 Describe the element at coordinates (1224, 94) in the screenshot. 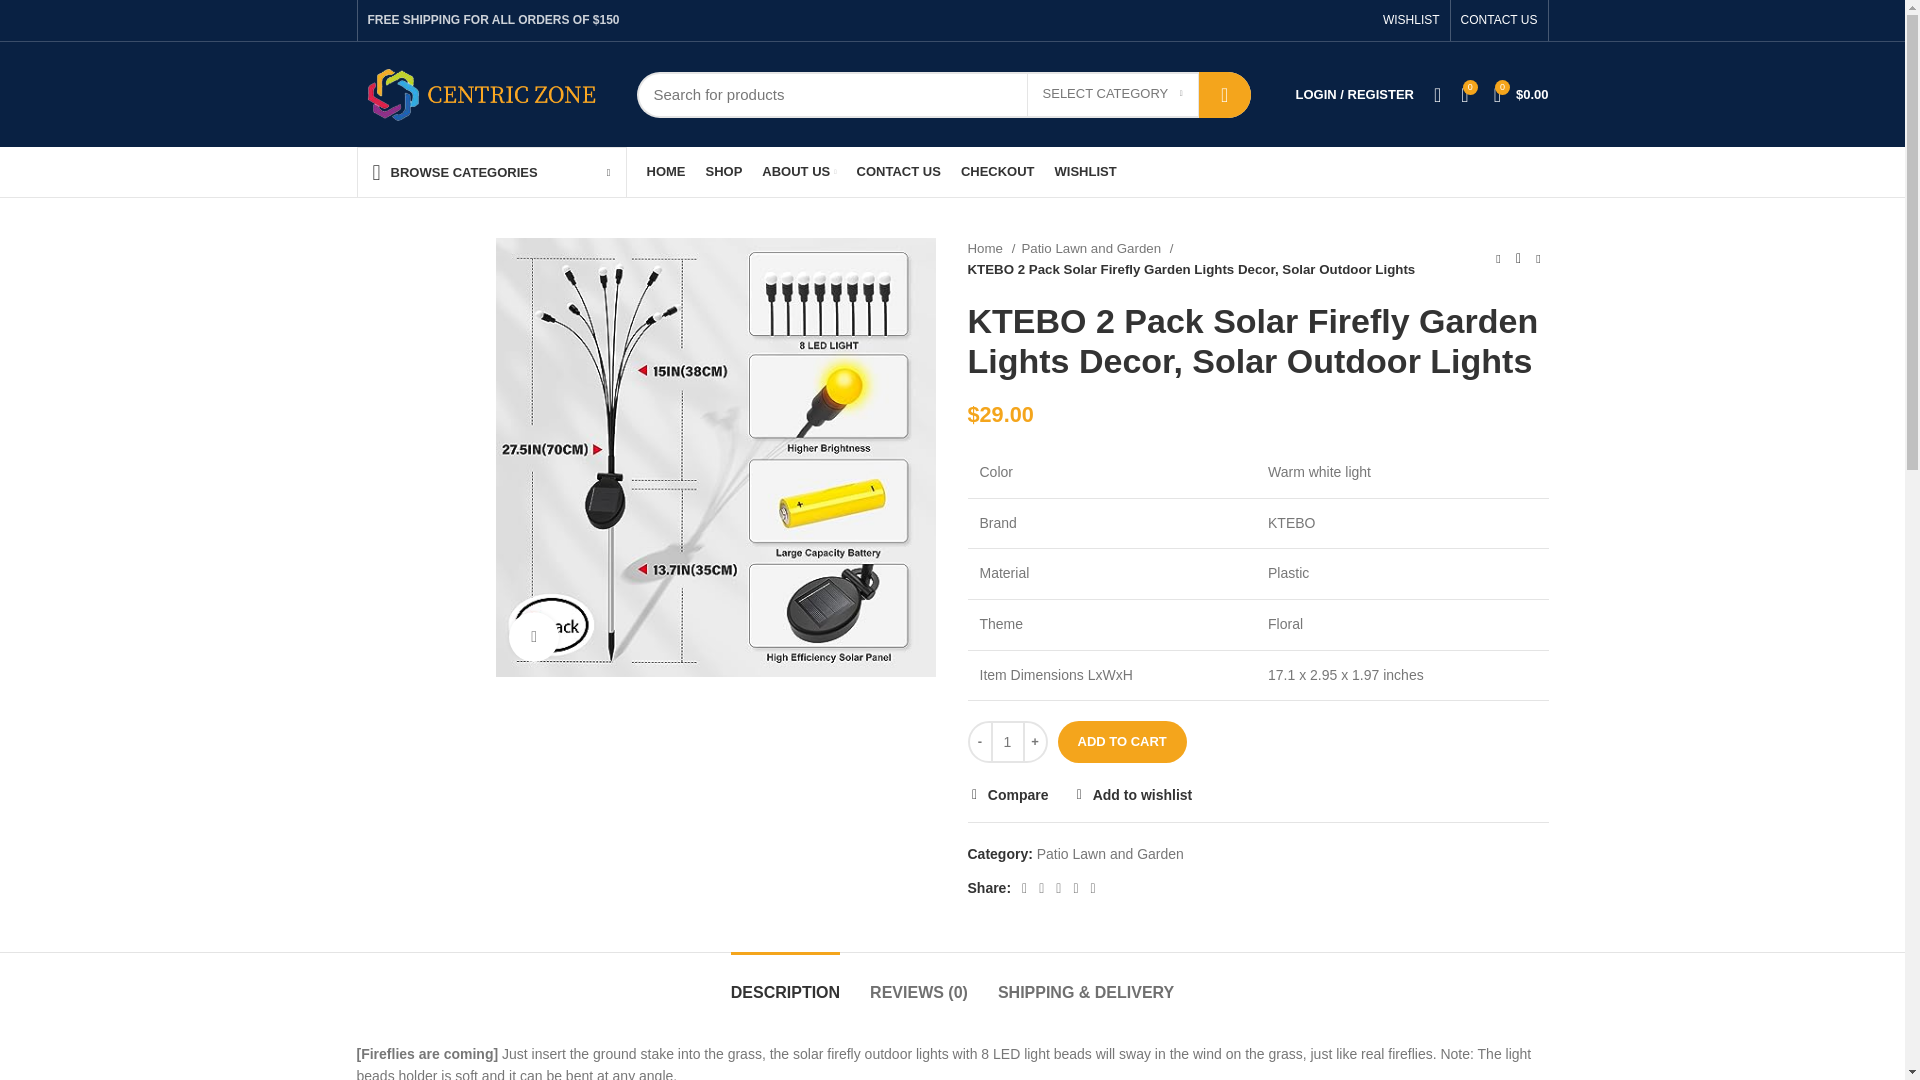

I see `SEARCH` at that location.